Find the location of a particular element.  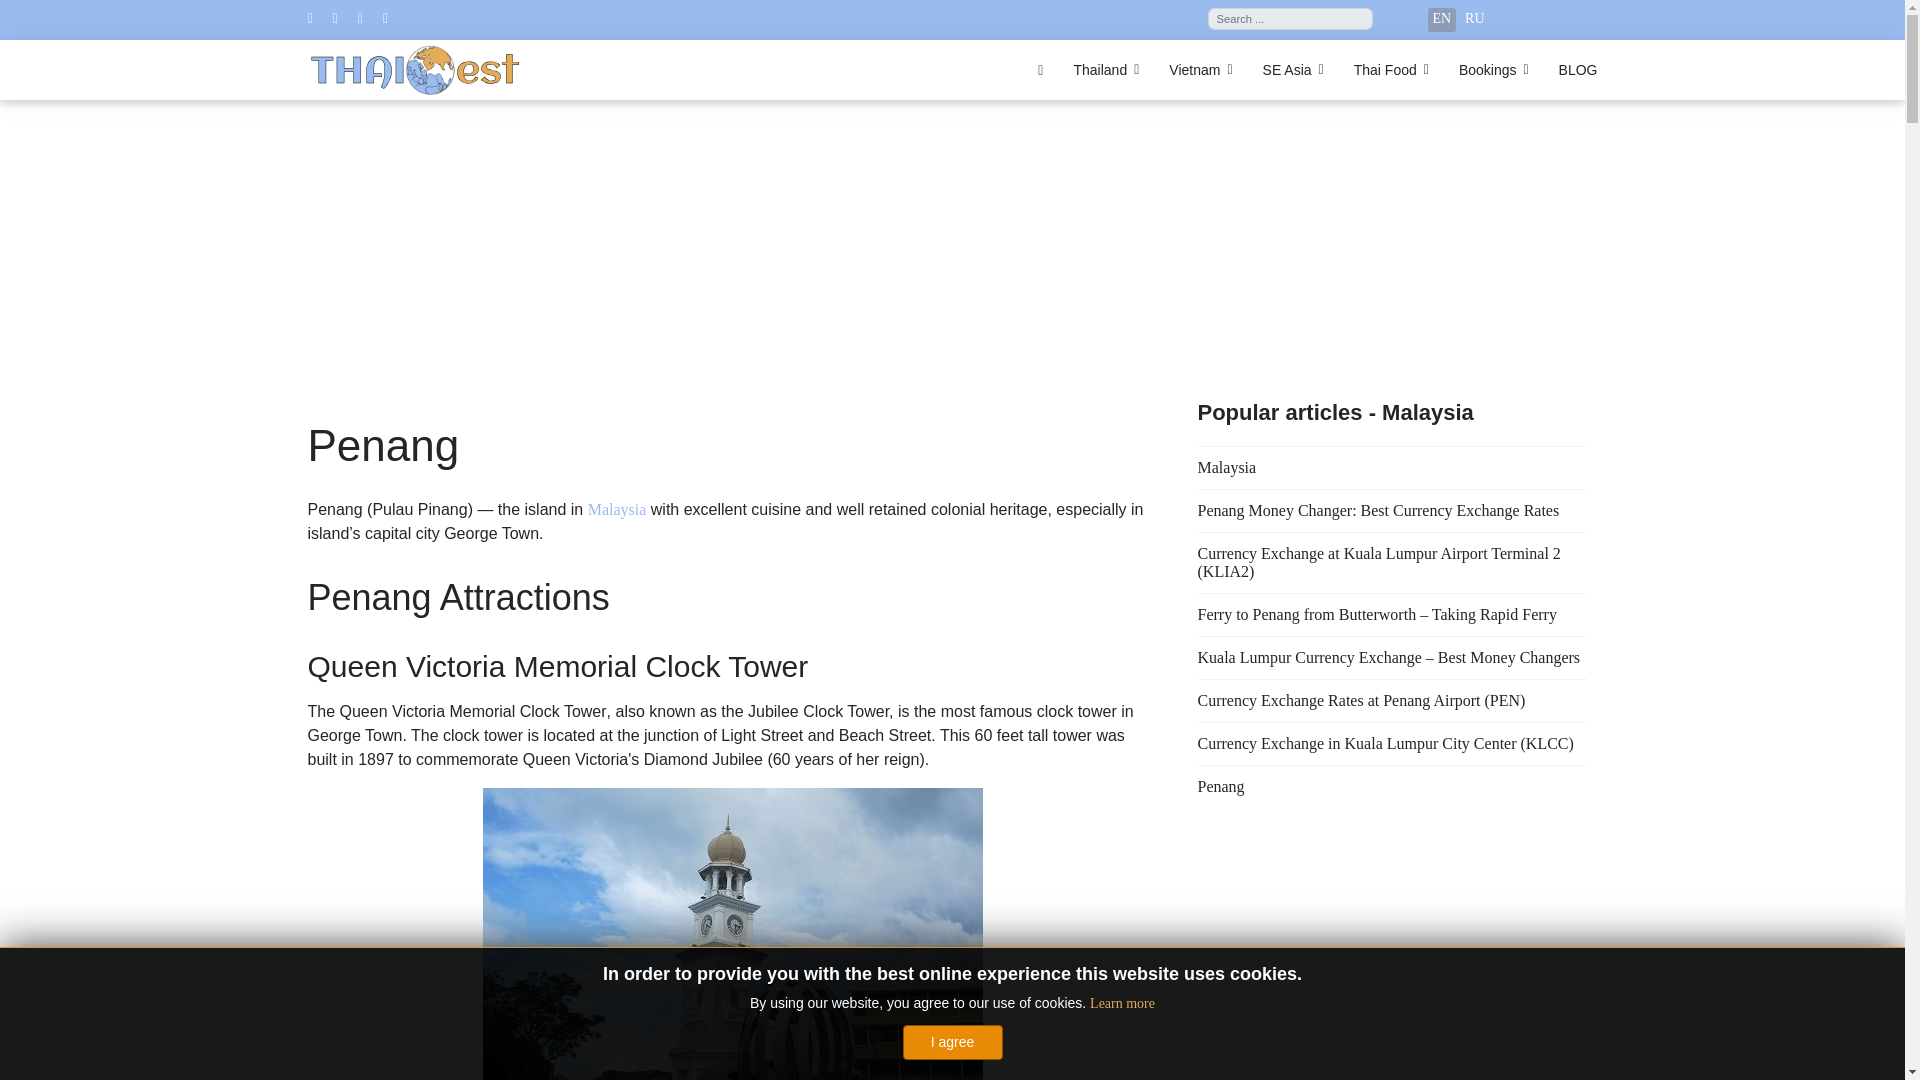

Queen Victoria Memorial Clock Tower is located at coordinates (731, 934).